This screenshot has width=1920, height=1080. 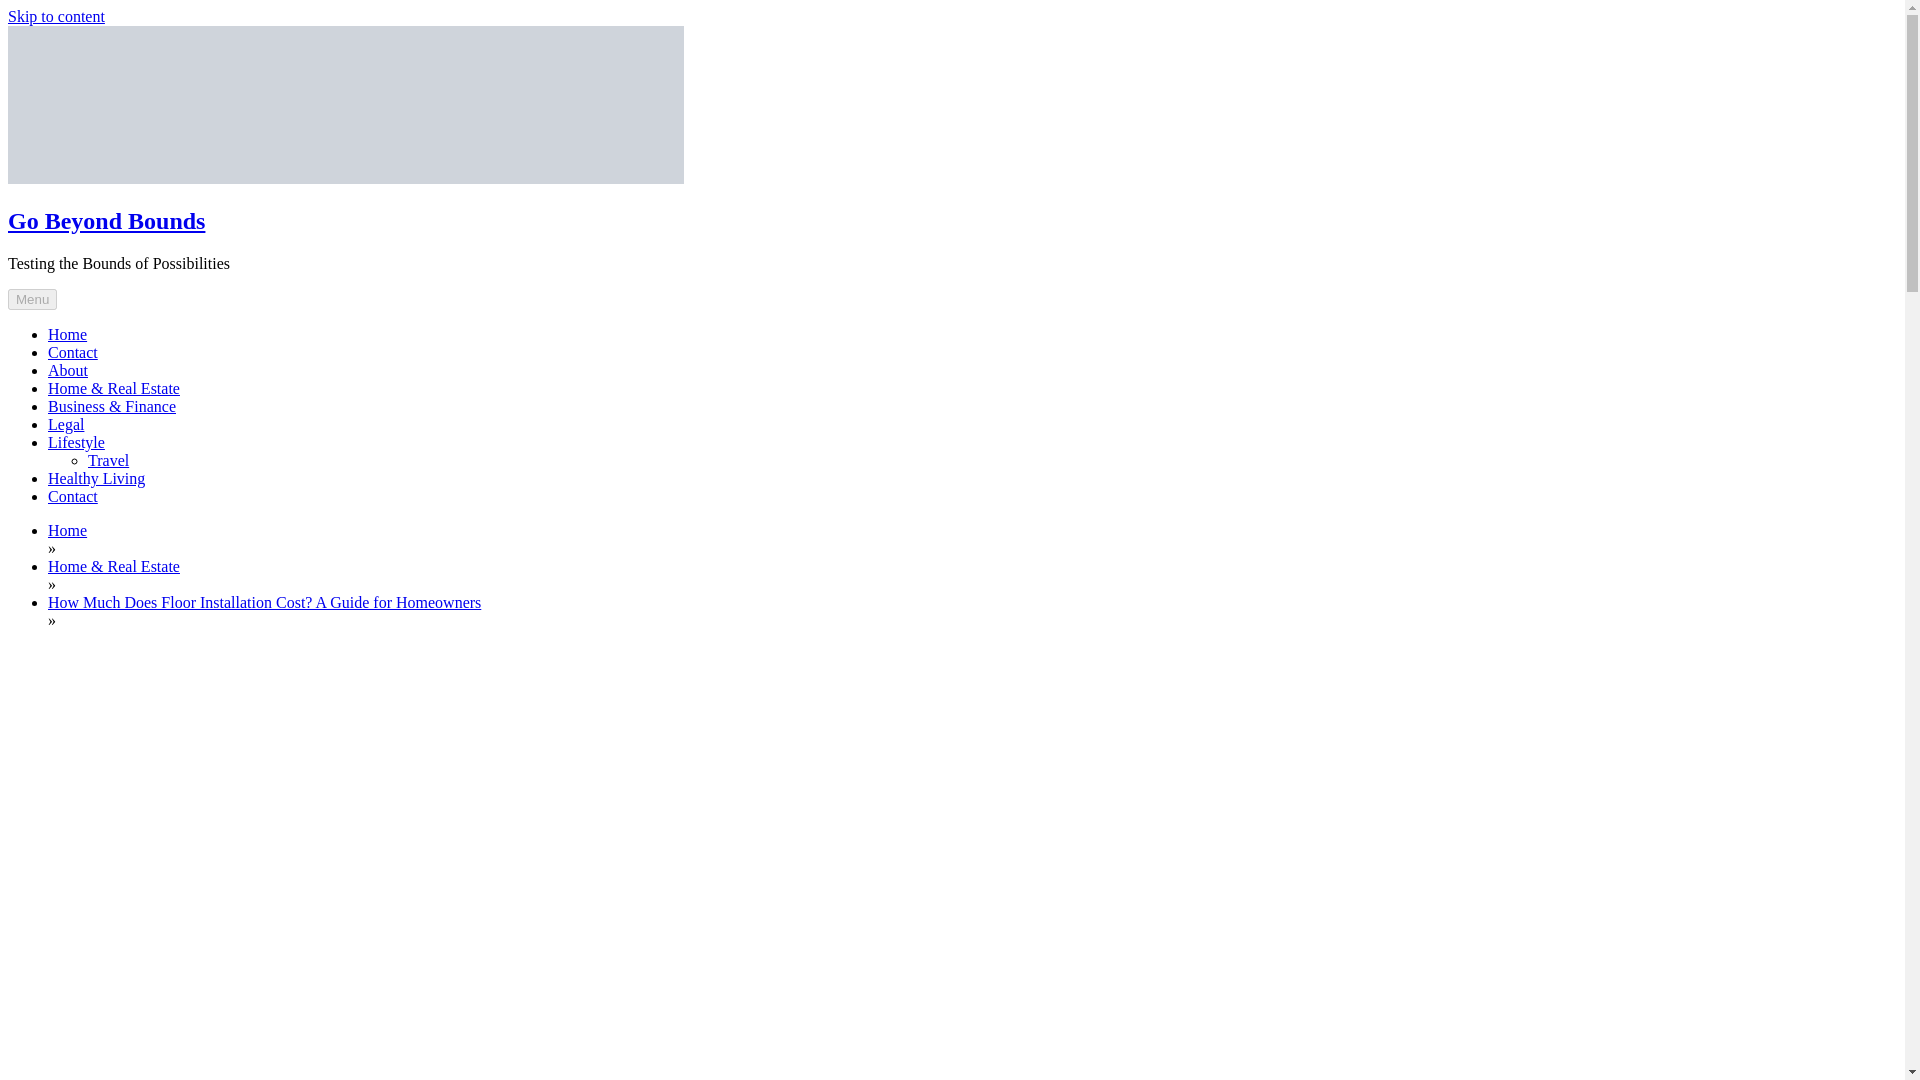 I want to click on Healthy Living, so click(x=96, y=478).